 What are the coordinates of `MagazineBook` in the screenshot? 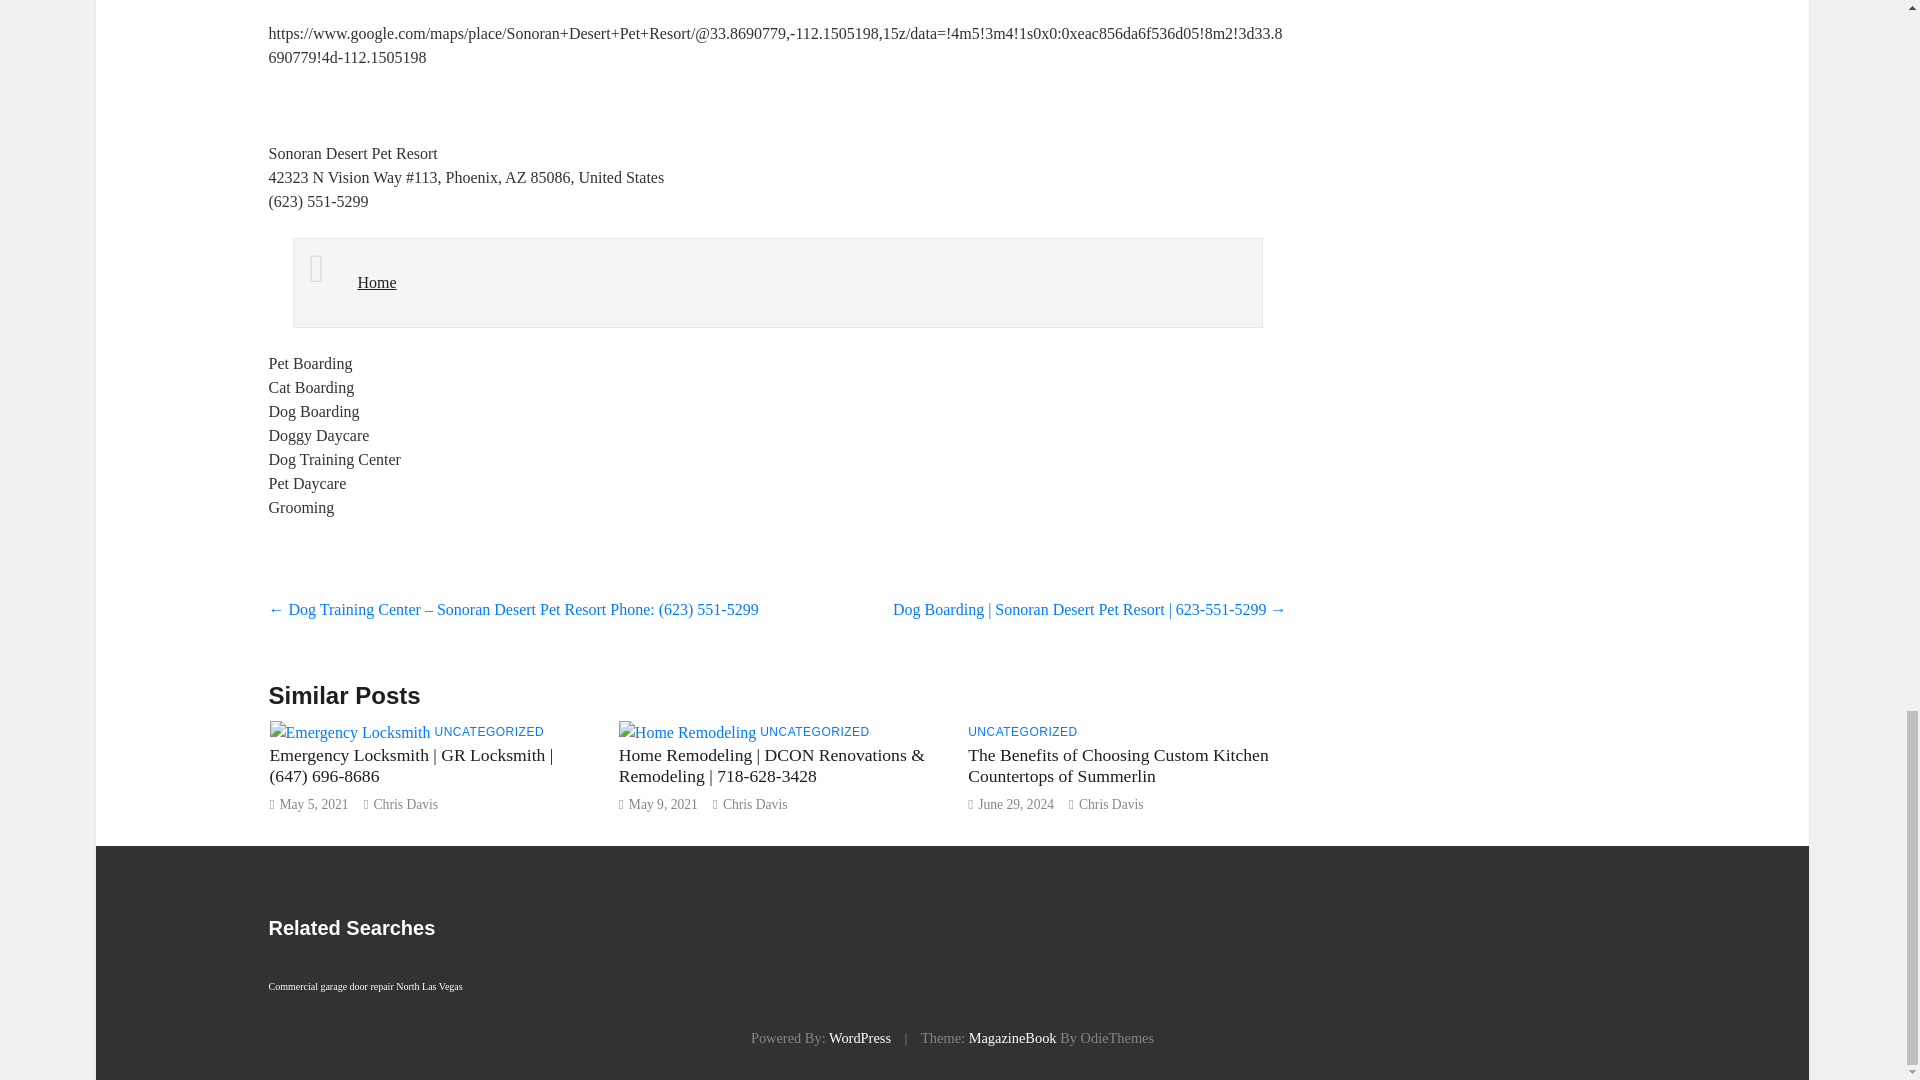 It's located at (1013, 1038).